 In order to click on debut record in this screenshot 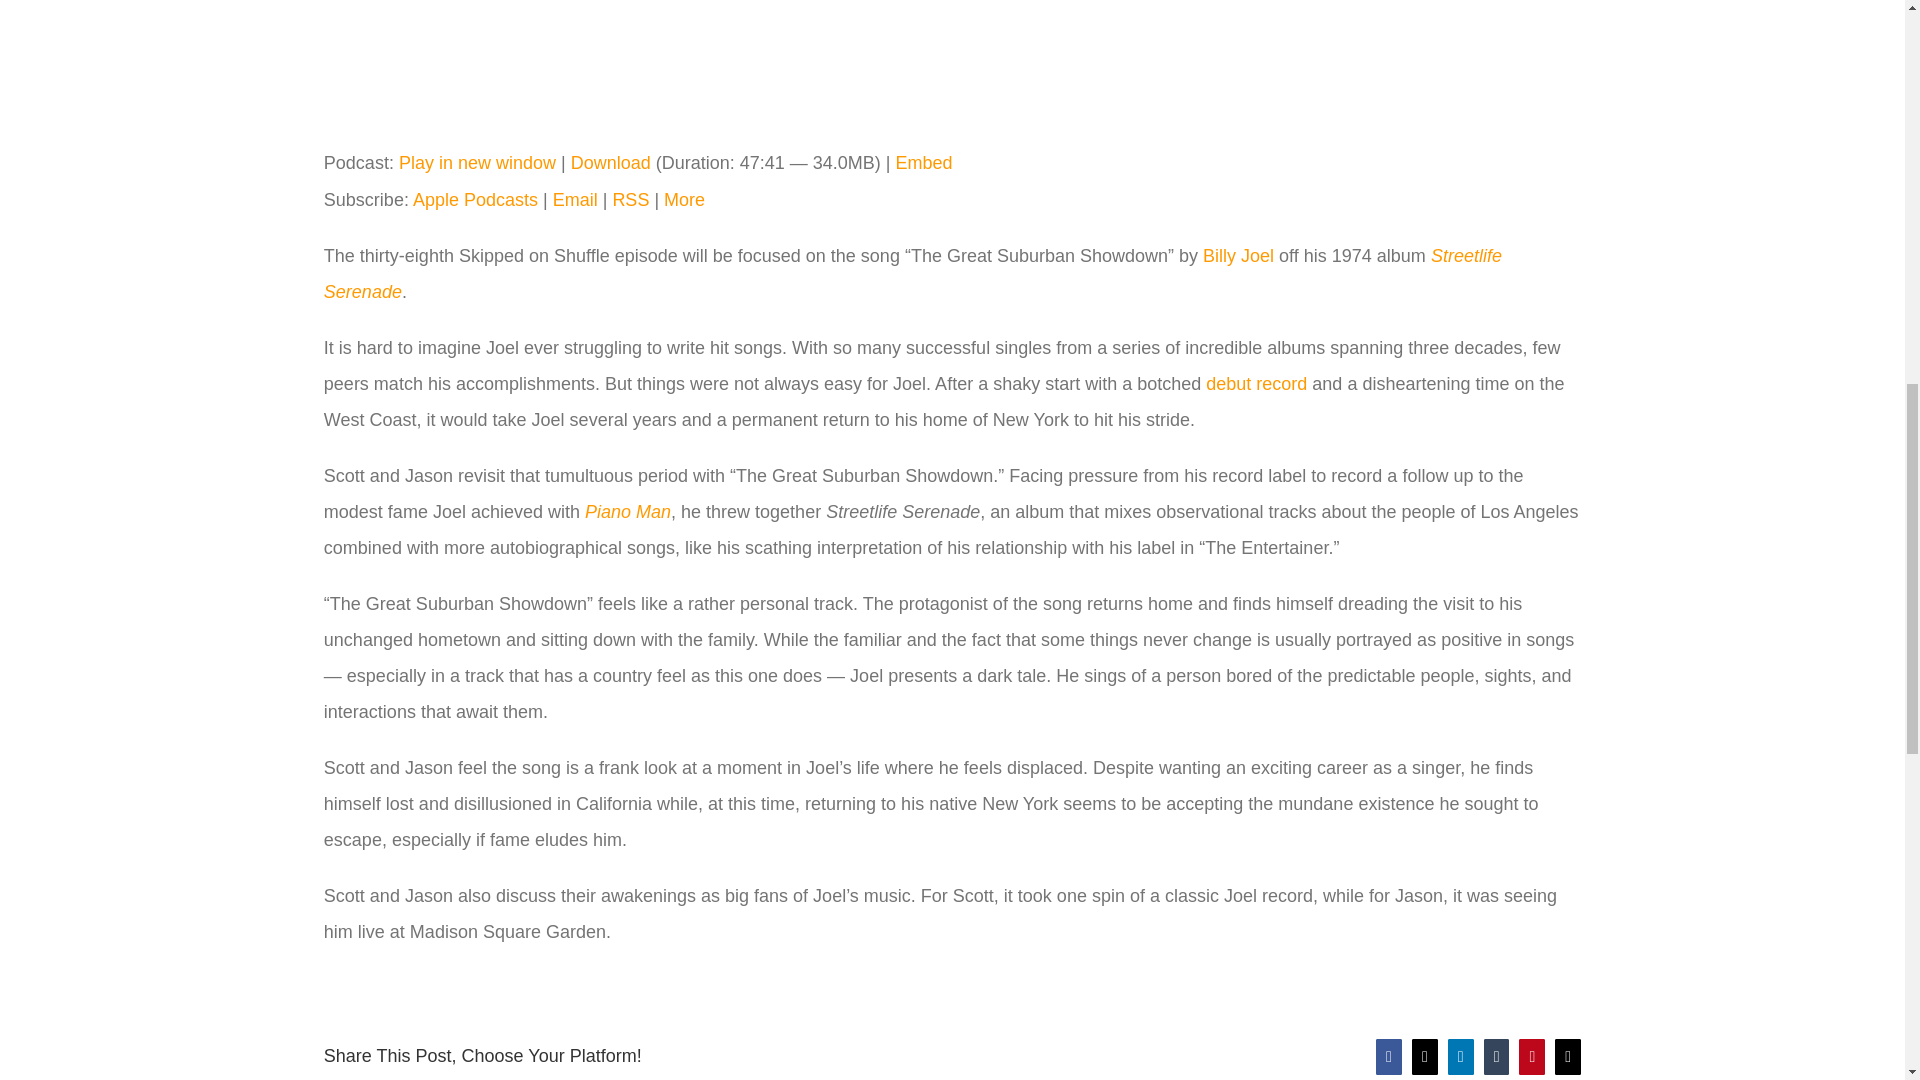, I will do `click(1256, 384)`.